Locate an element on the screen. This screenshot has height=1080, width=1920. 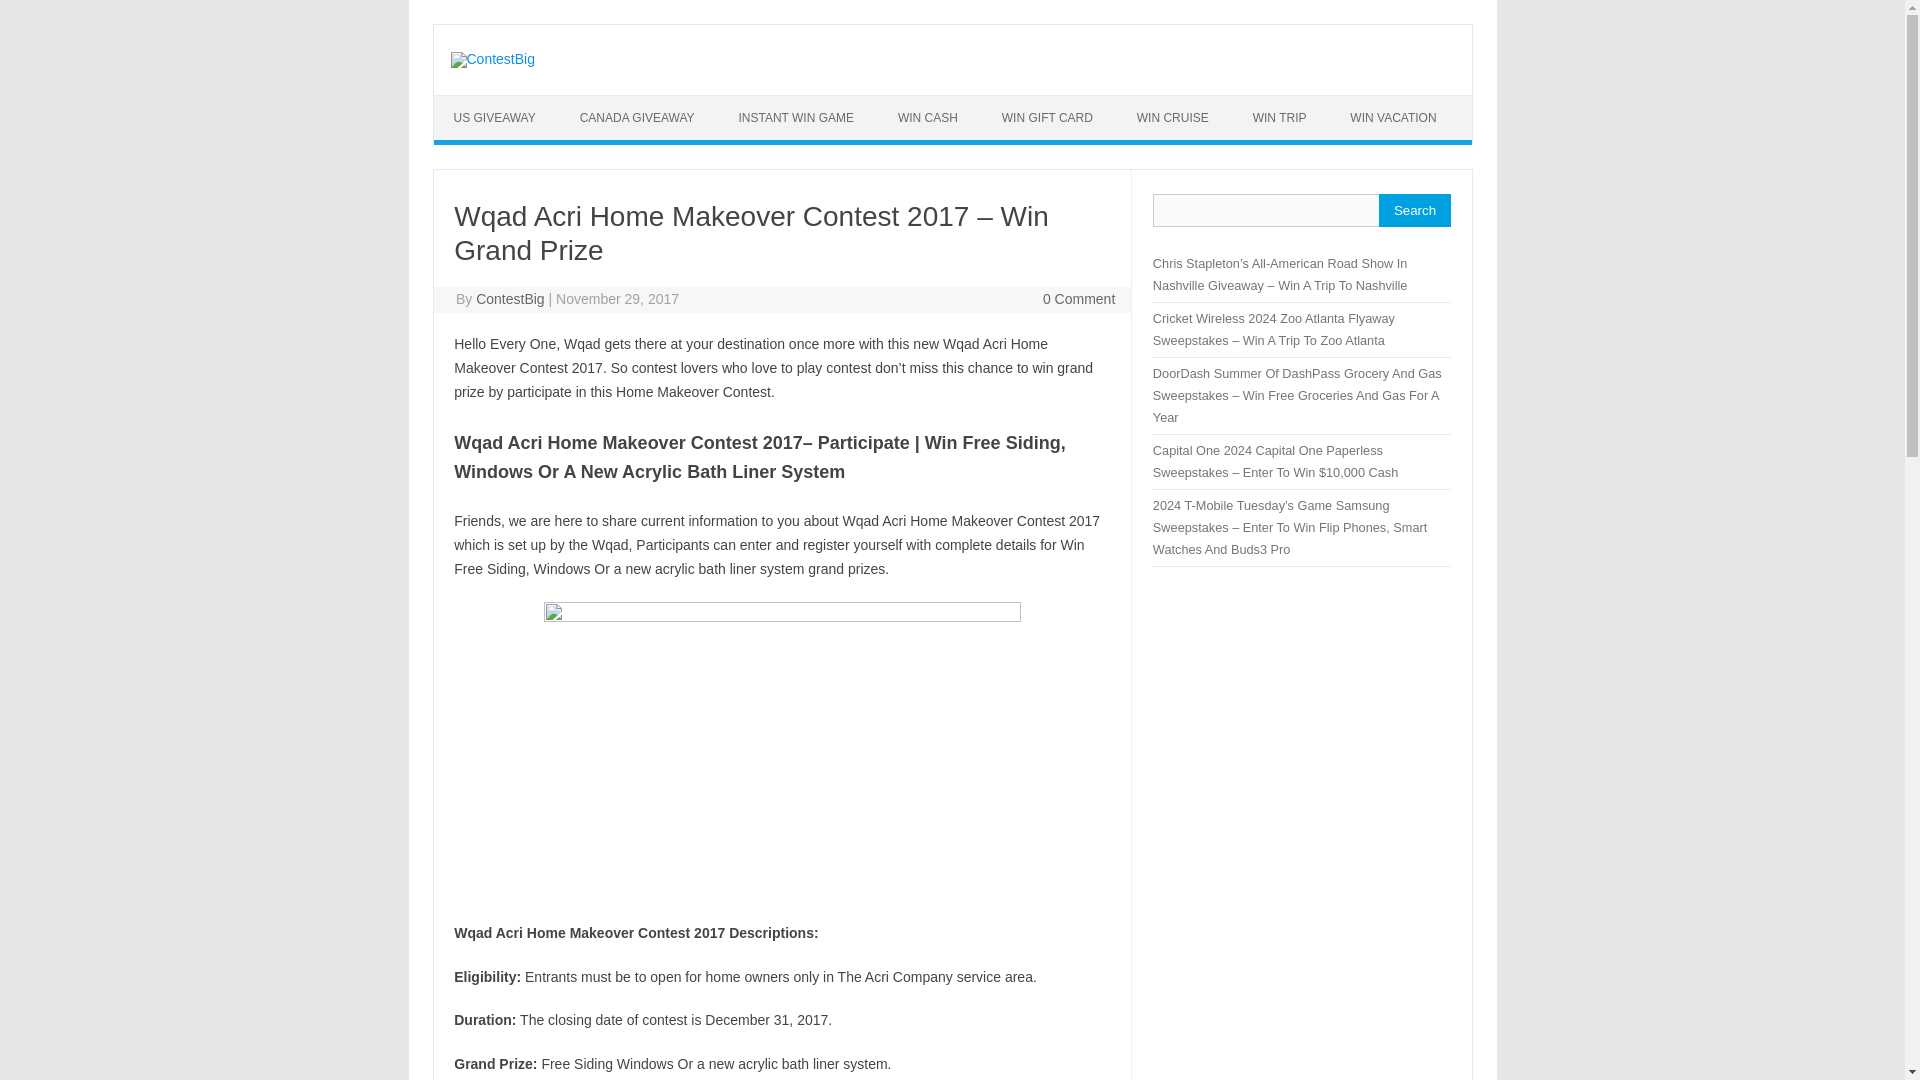
Posts by ContestBig is located at coordinates (510, 298).